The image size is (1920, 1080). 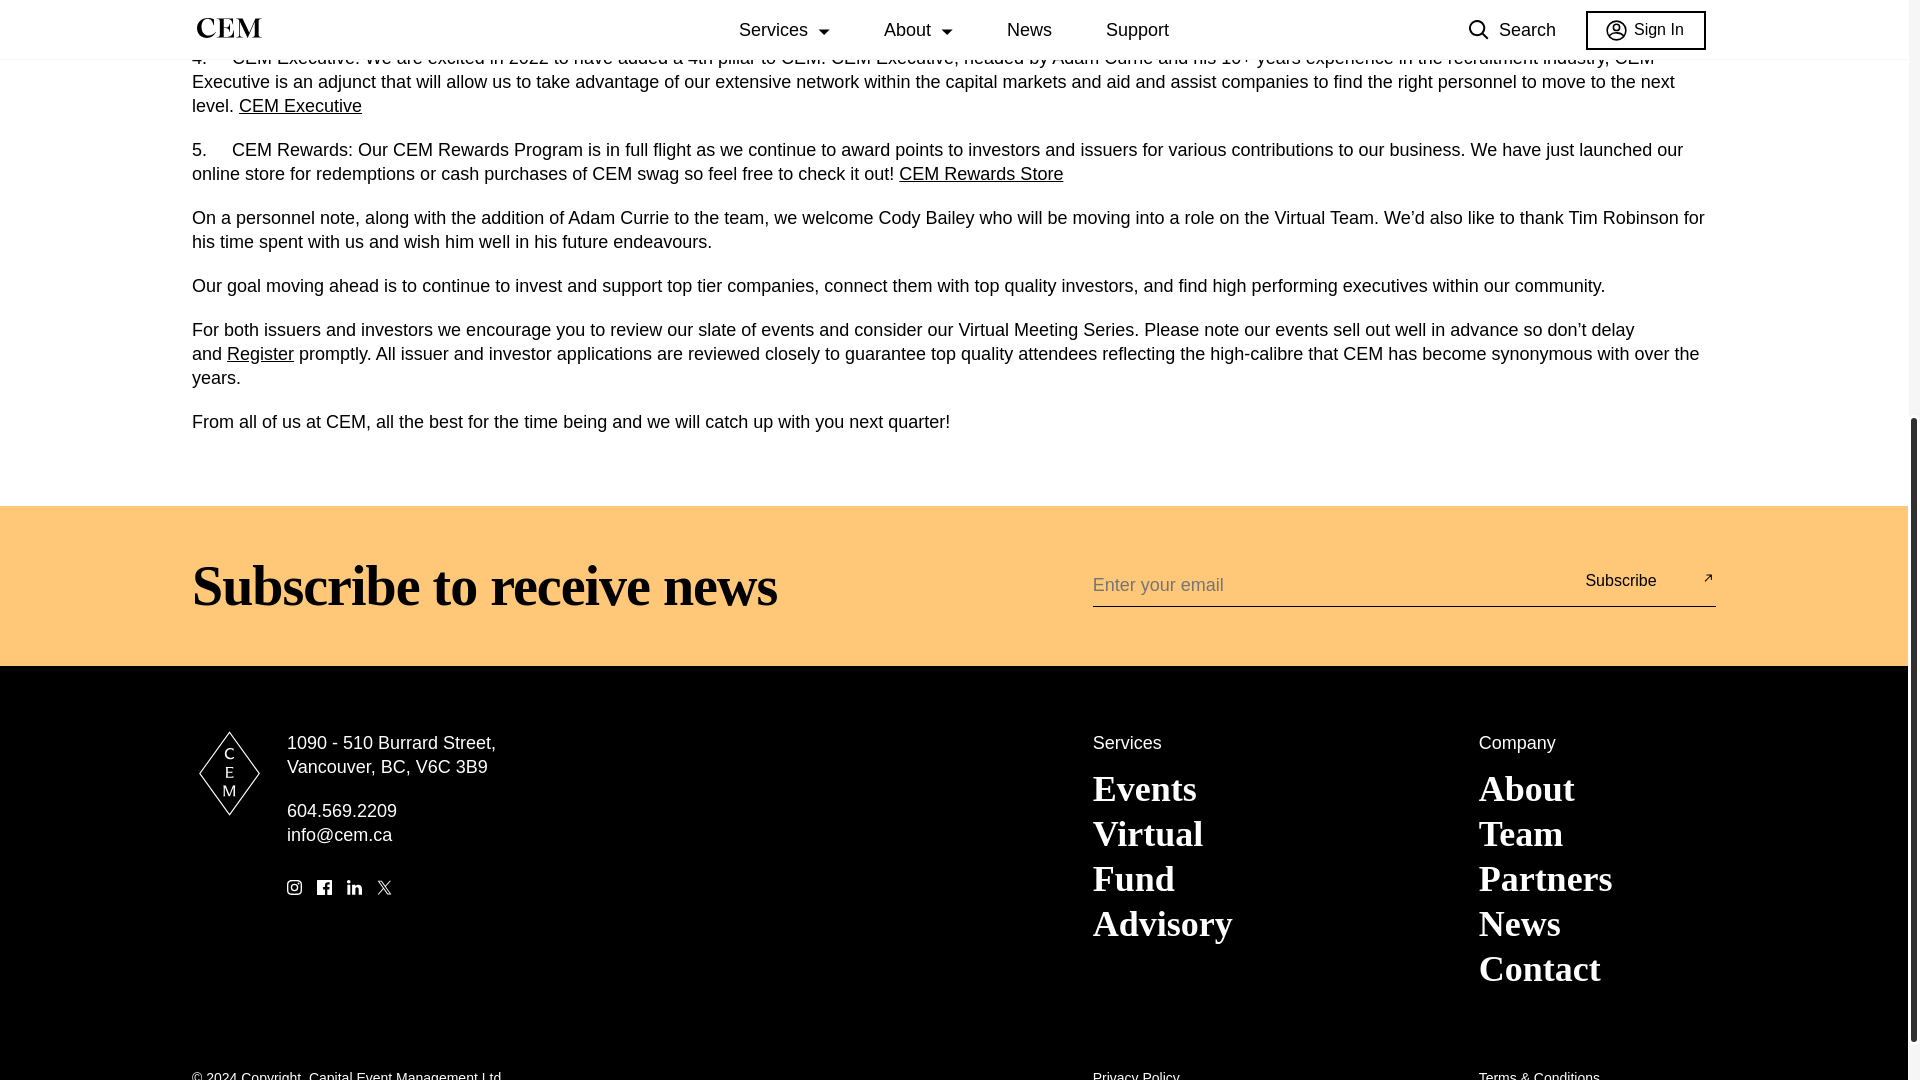 What do you see at coordinates (1144, 788) in the screenshot?
I see `Events` at bounding box center [1144, 788].